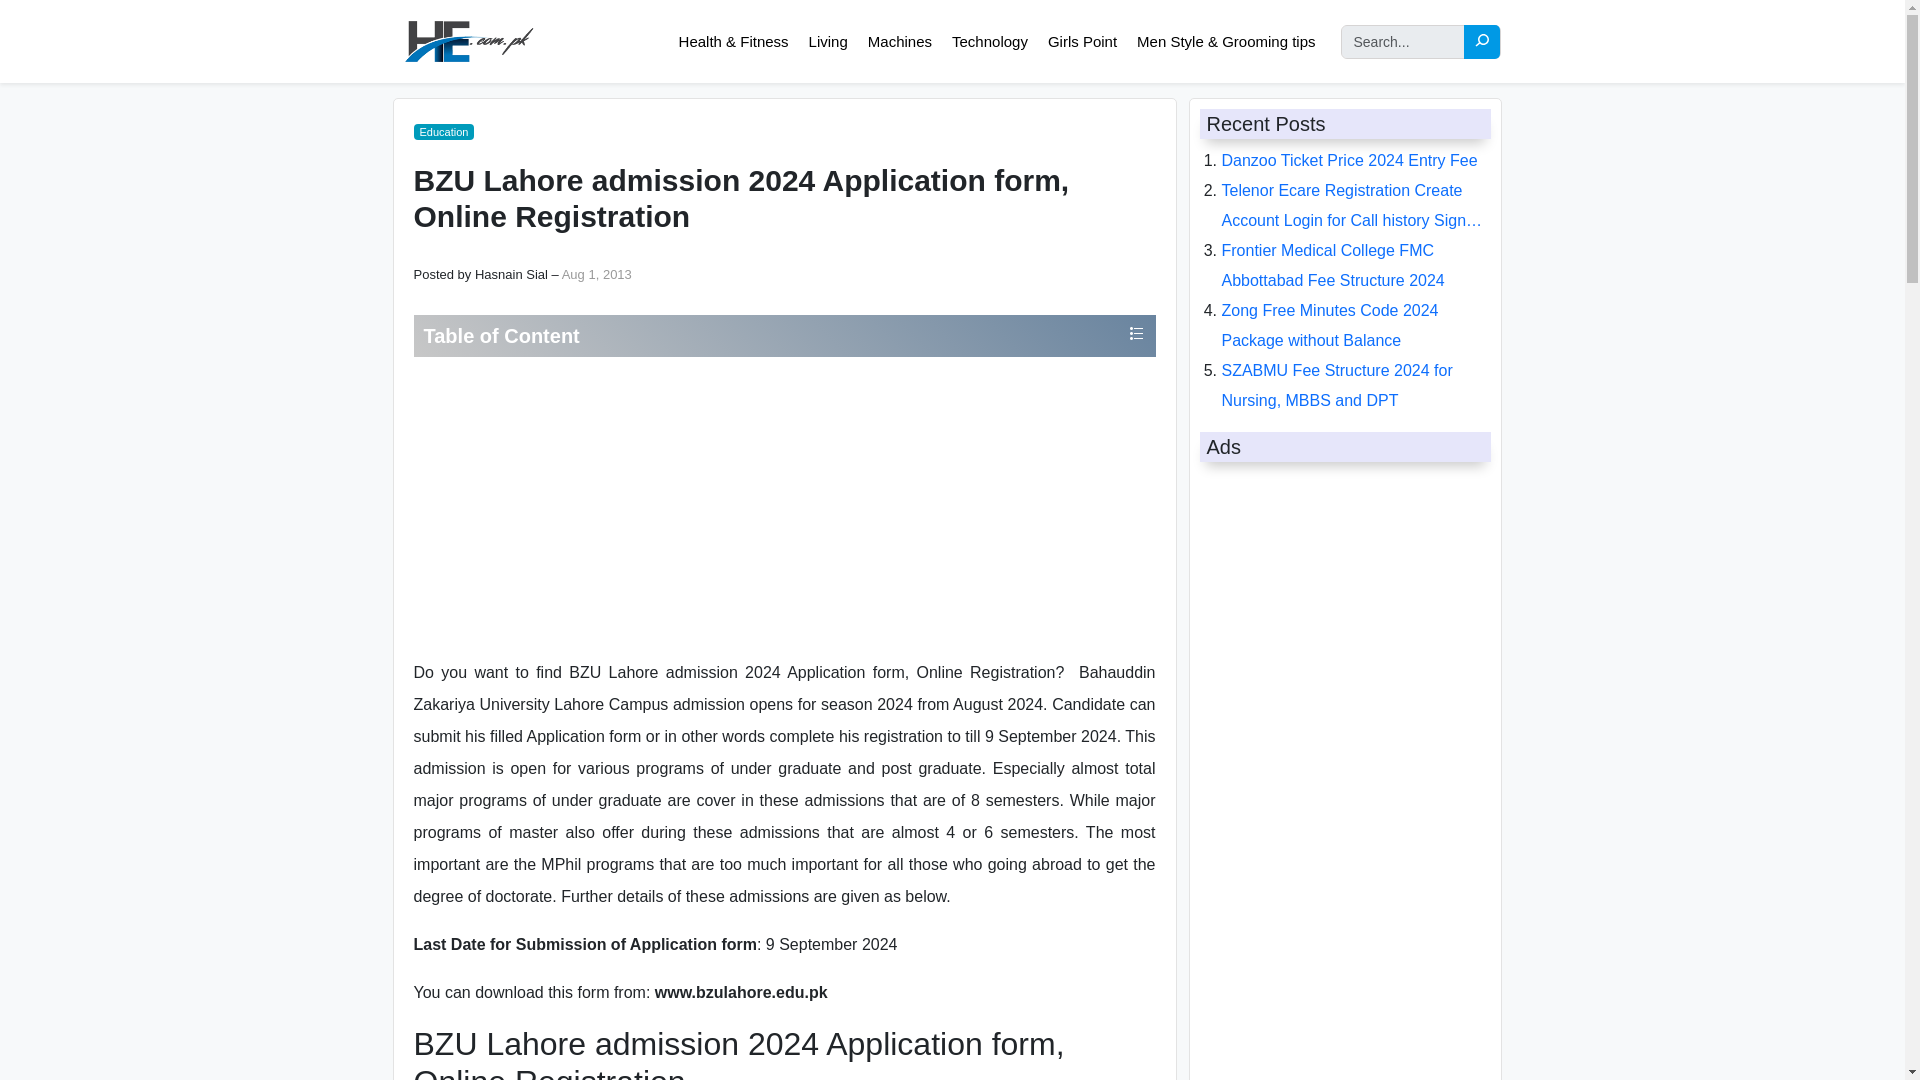 Image resolution: width=1920 pixels, height=1080 pixels. What do you see at coordinates (1330, 325) in the screenshot?
I see `Zong Free Minutes Code 2024 Package without Balance` at bounding box center [1330, 325].